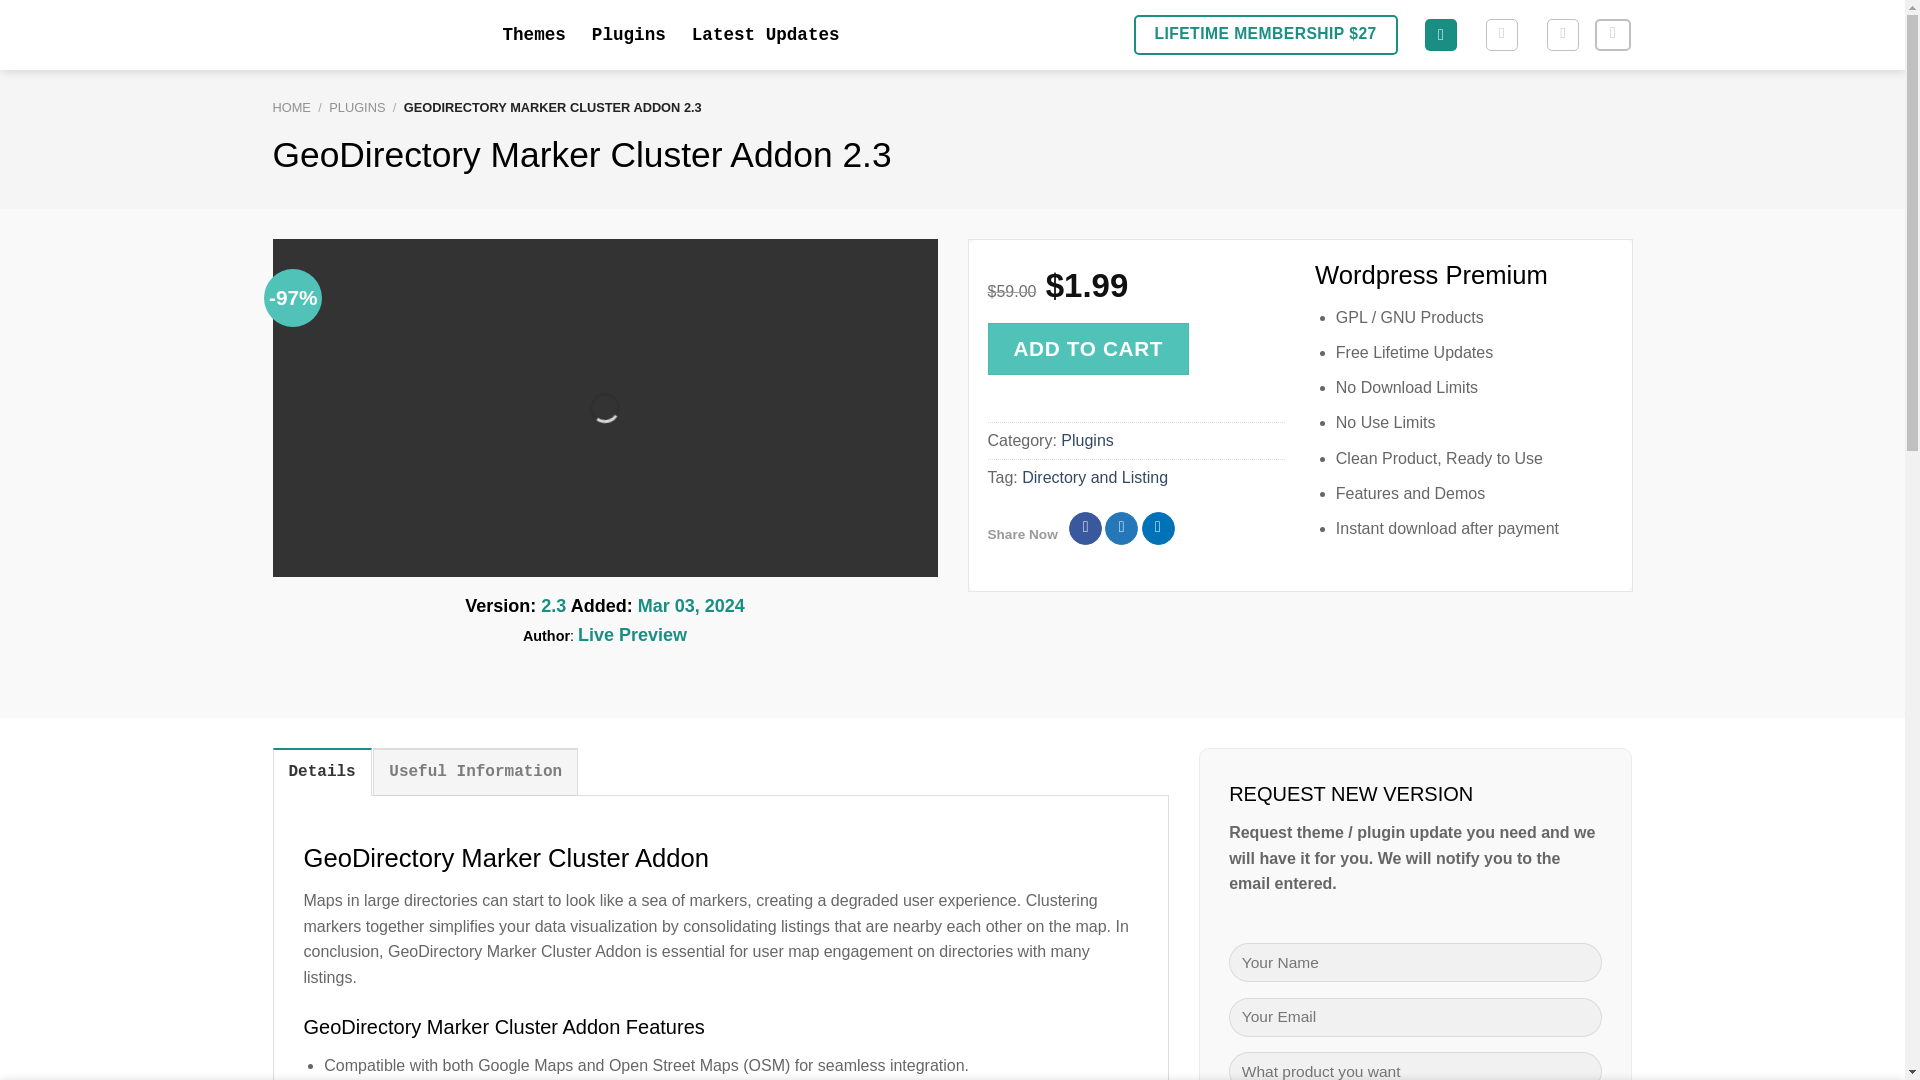 Image resolution: width=1920 pixels, height=1080 pixels. What do you see at coordinates (1094, 477) in the screenshot?
I see `Directory and Listing` at bounding box center [1094, 477].